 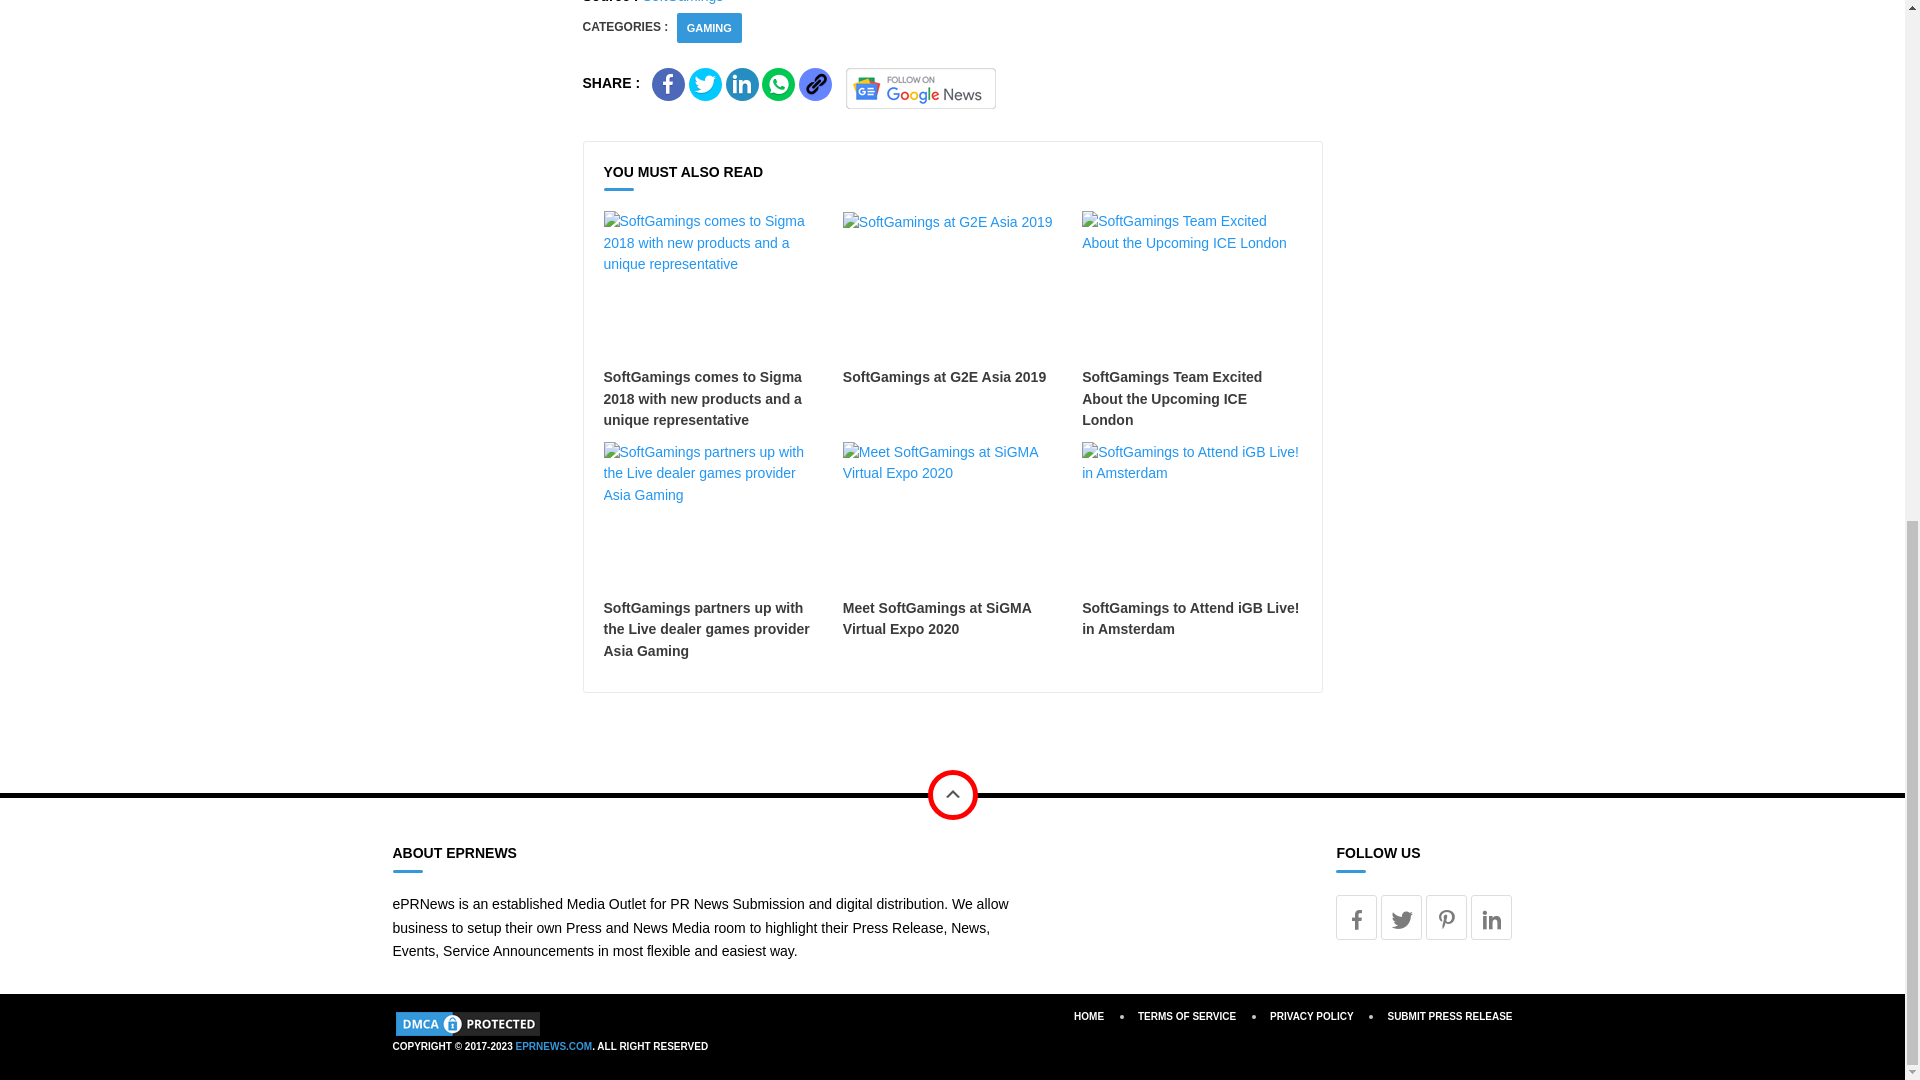 I want to click on Pinterest, so click(x=1446, y=917).